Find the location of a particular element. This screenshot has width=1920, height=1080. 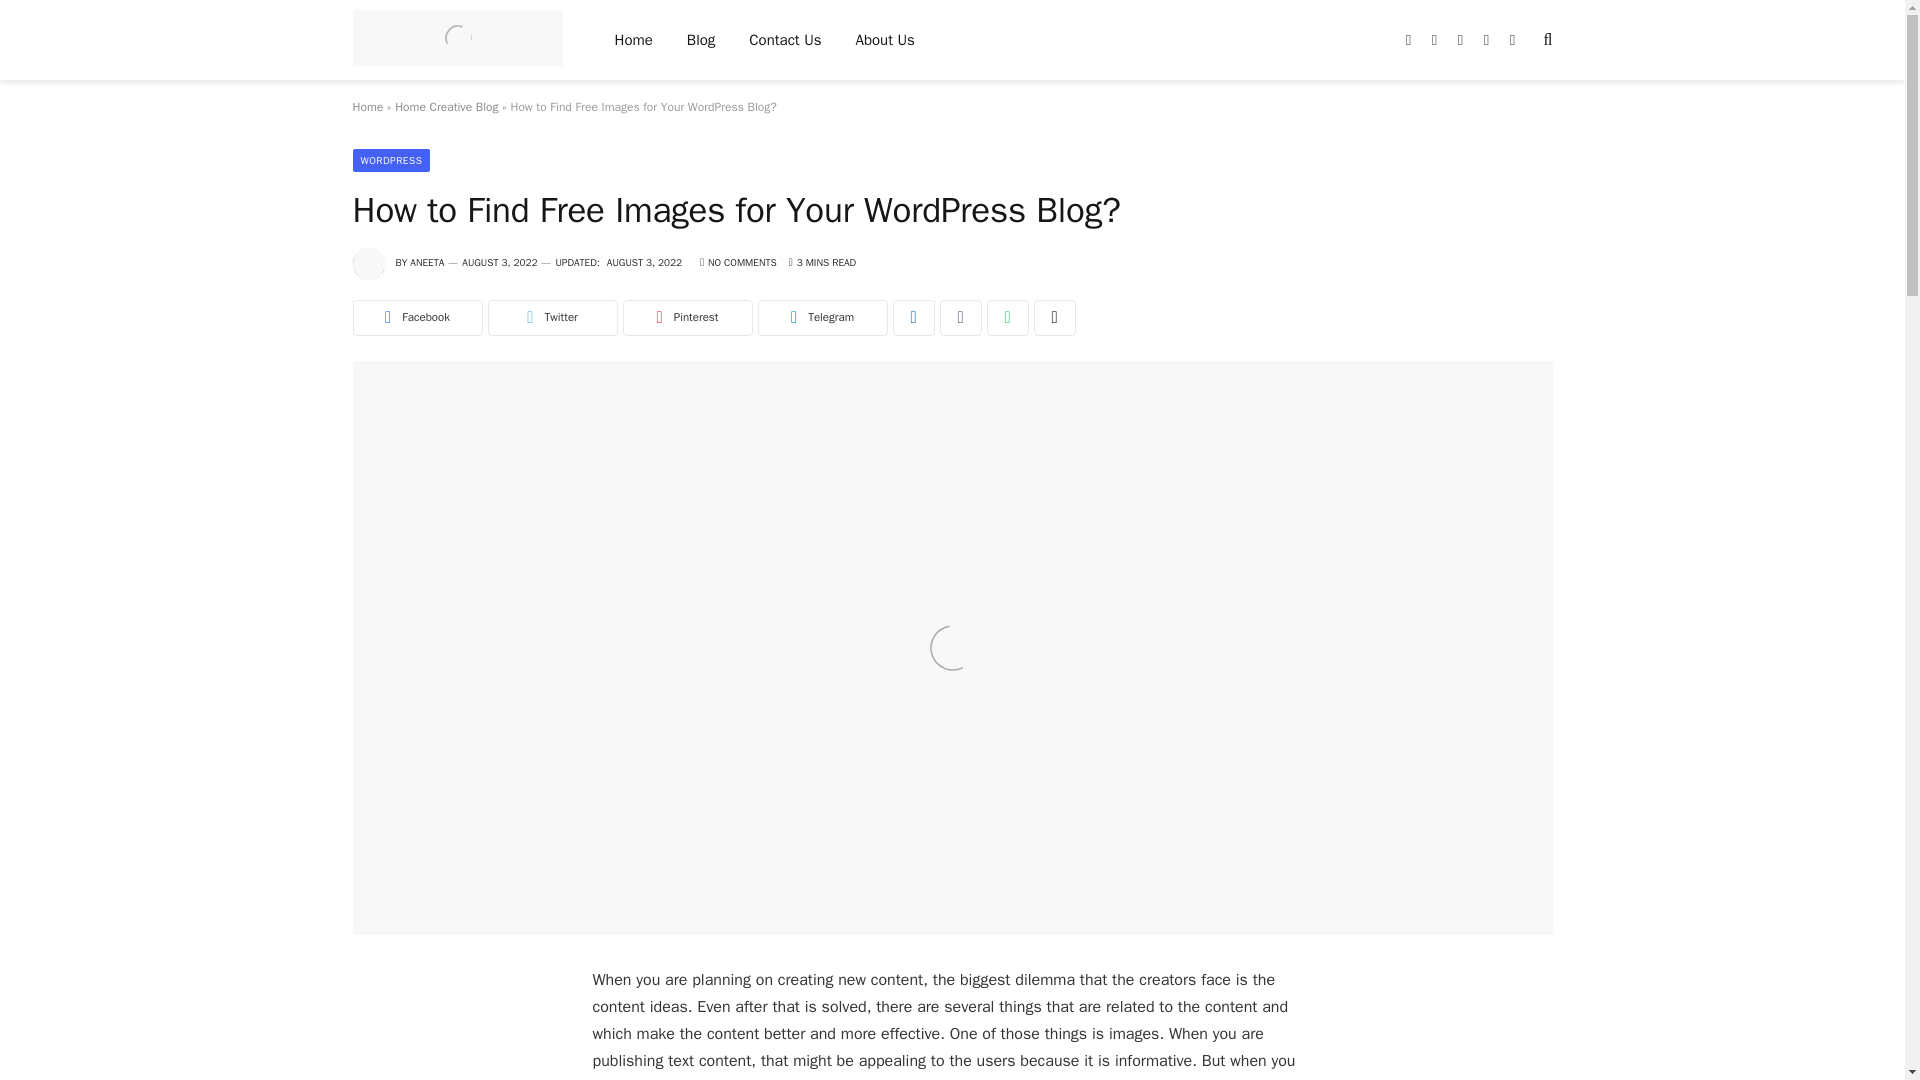

About Us is located at coordinates (885, 40).